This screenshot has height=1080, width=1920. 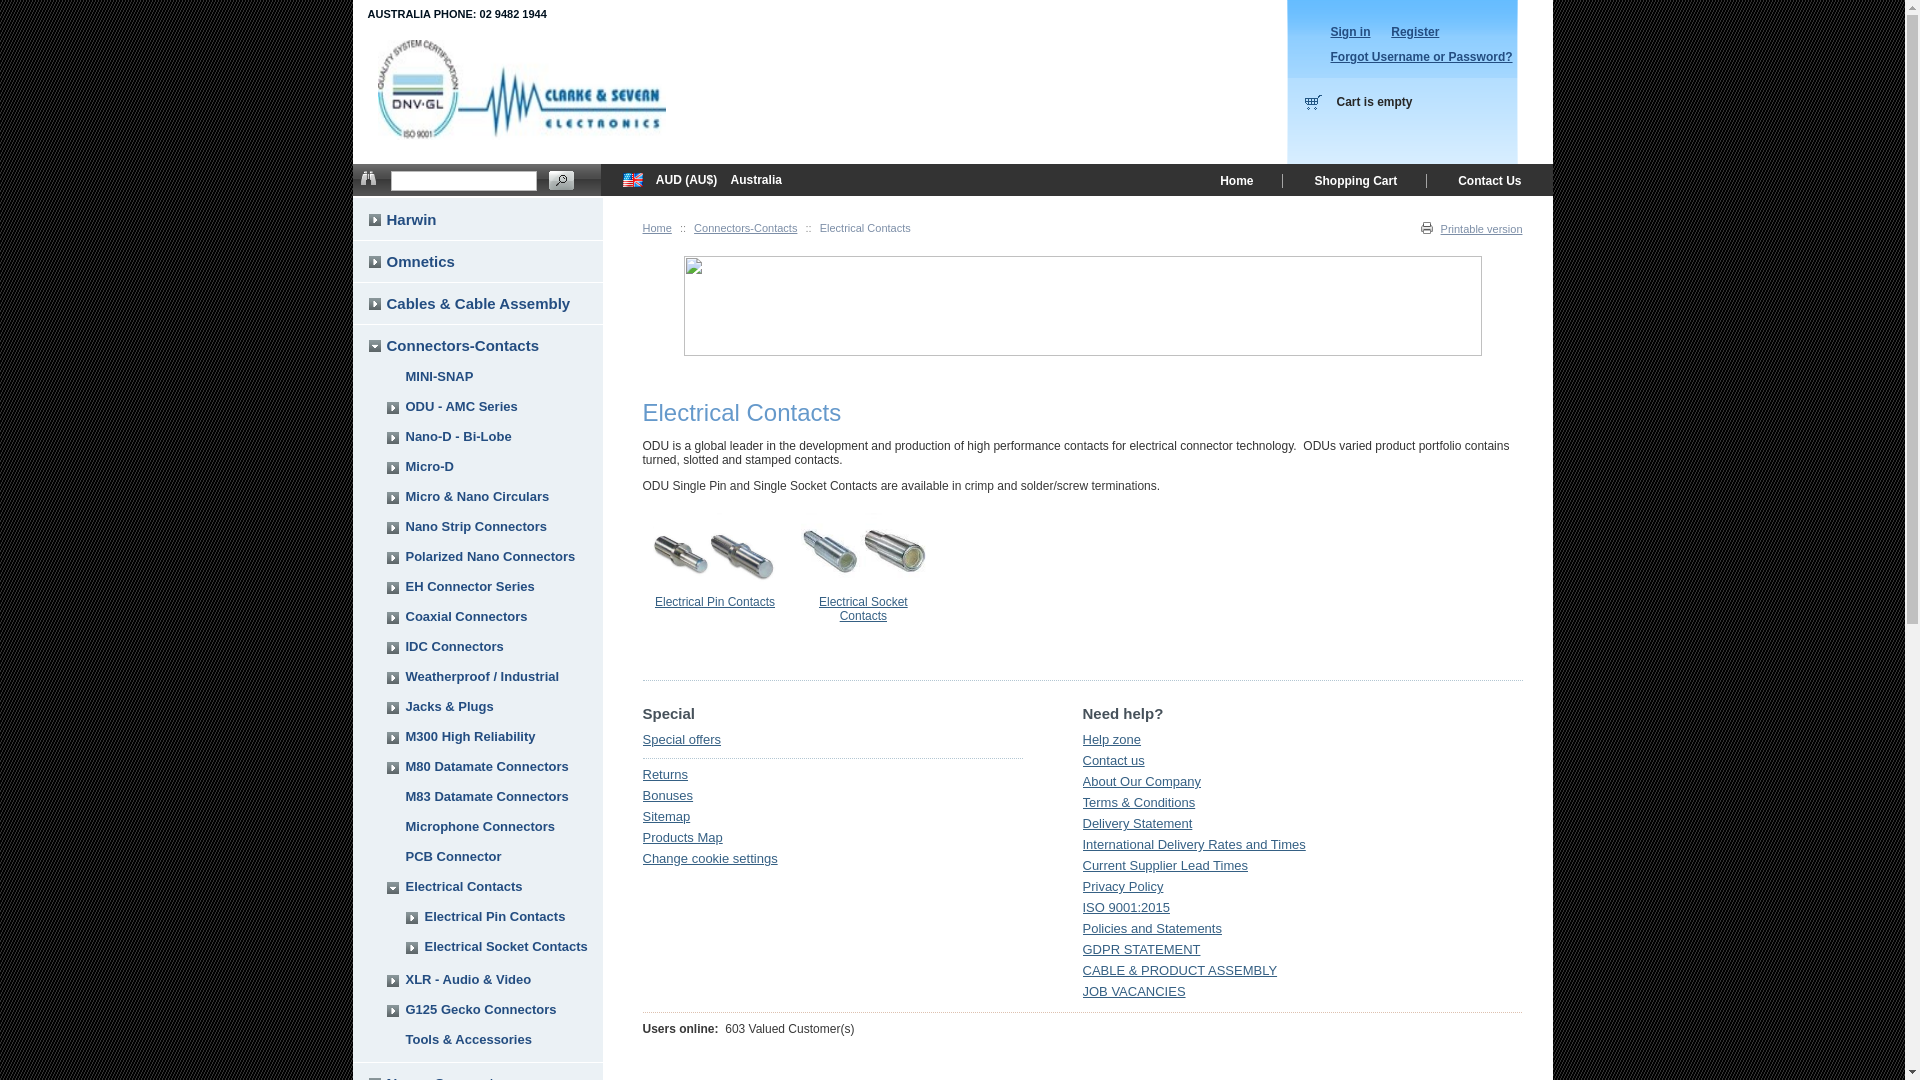 I want to click on G125 Gecko Connectors, so click(x=482, y=1010).